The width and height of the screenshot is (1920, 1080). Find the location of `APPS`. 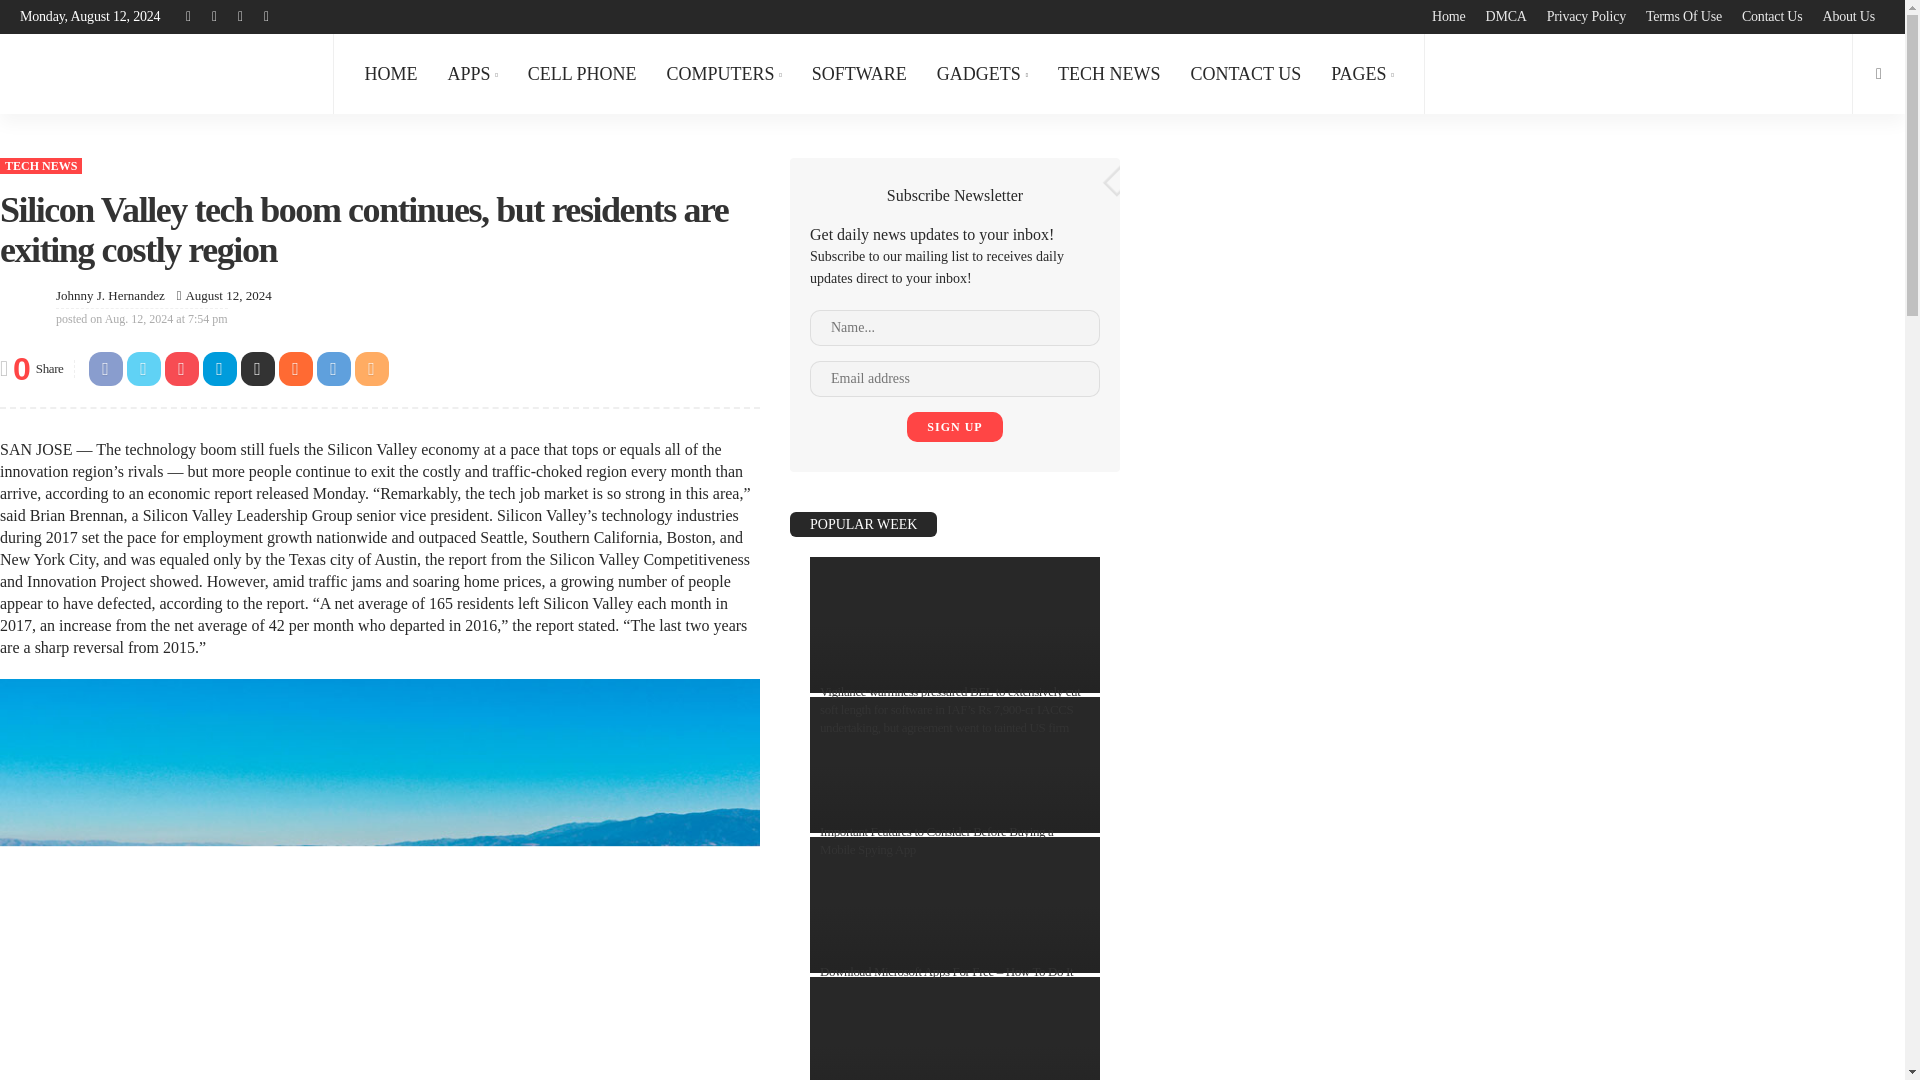

APPS is located at coordinates (472, 74).